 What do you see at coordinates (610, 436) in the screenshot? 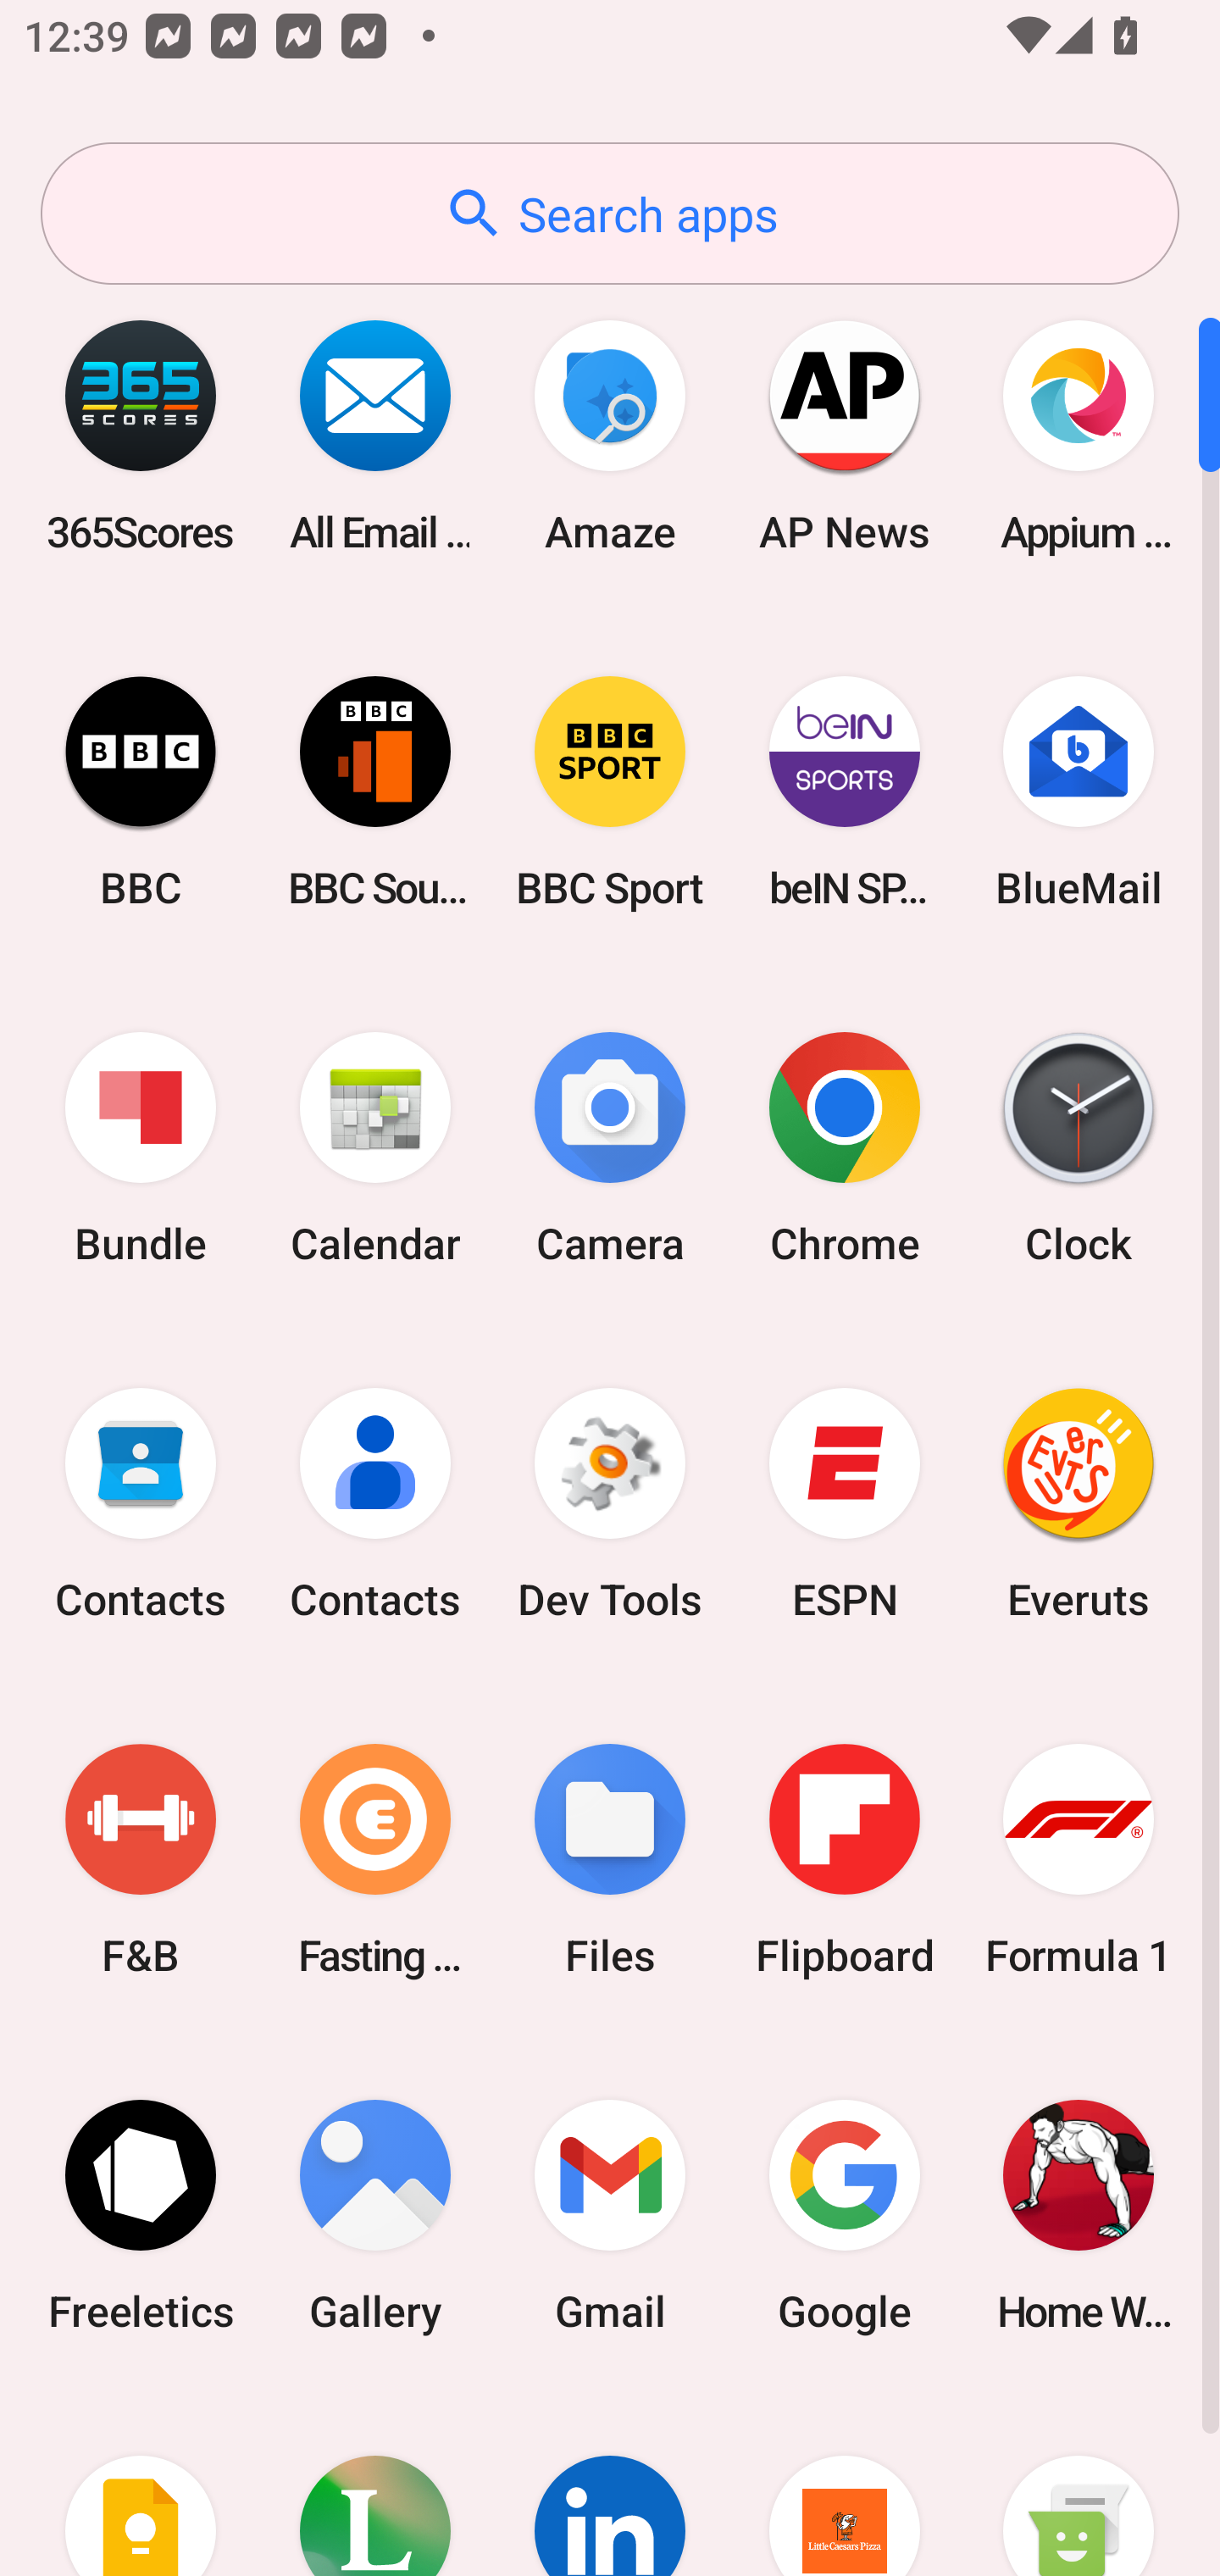
I see `Amaze` at bounding box center [610, 436].